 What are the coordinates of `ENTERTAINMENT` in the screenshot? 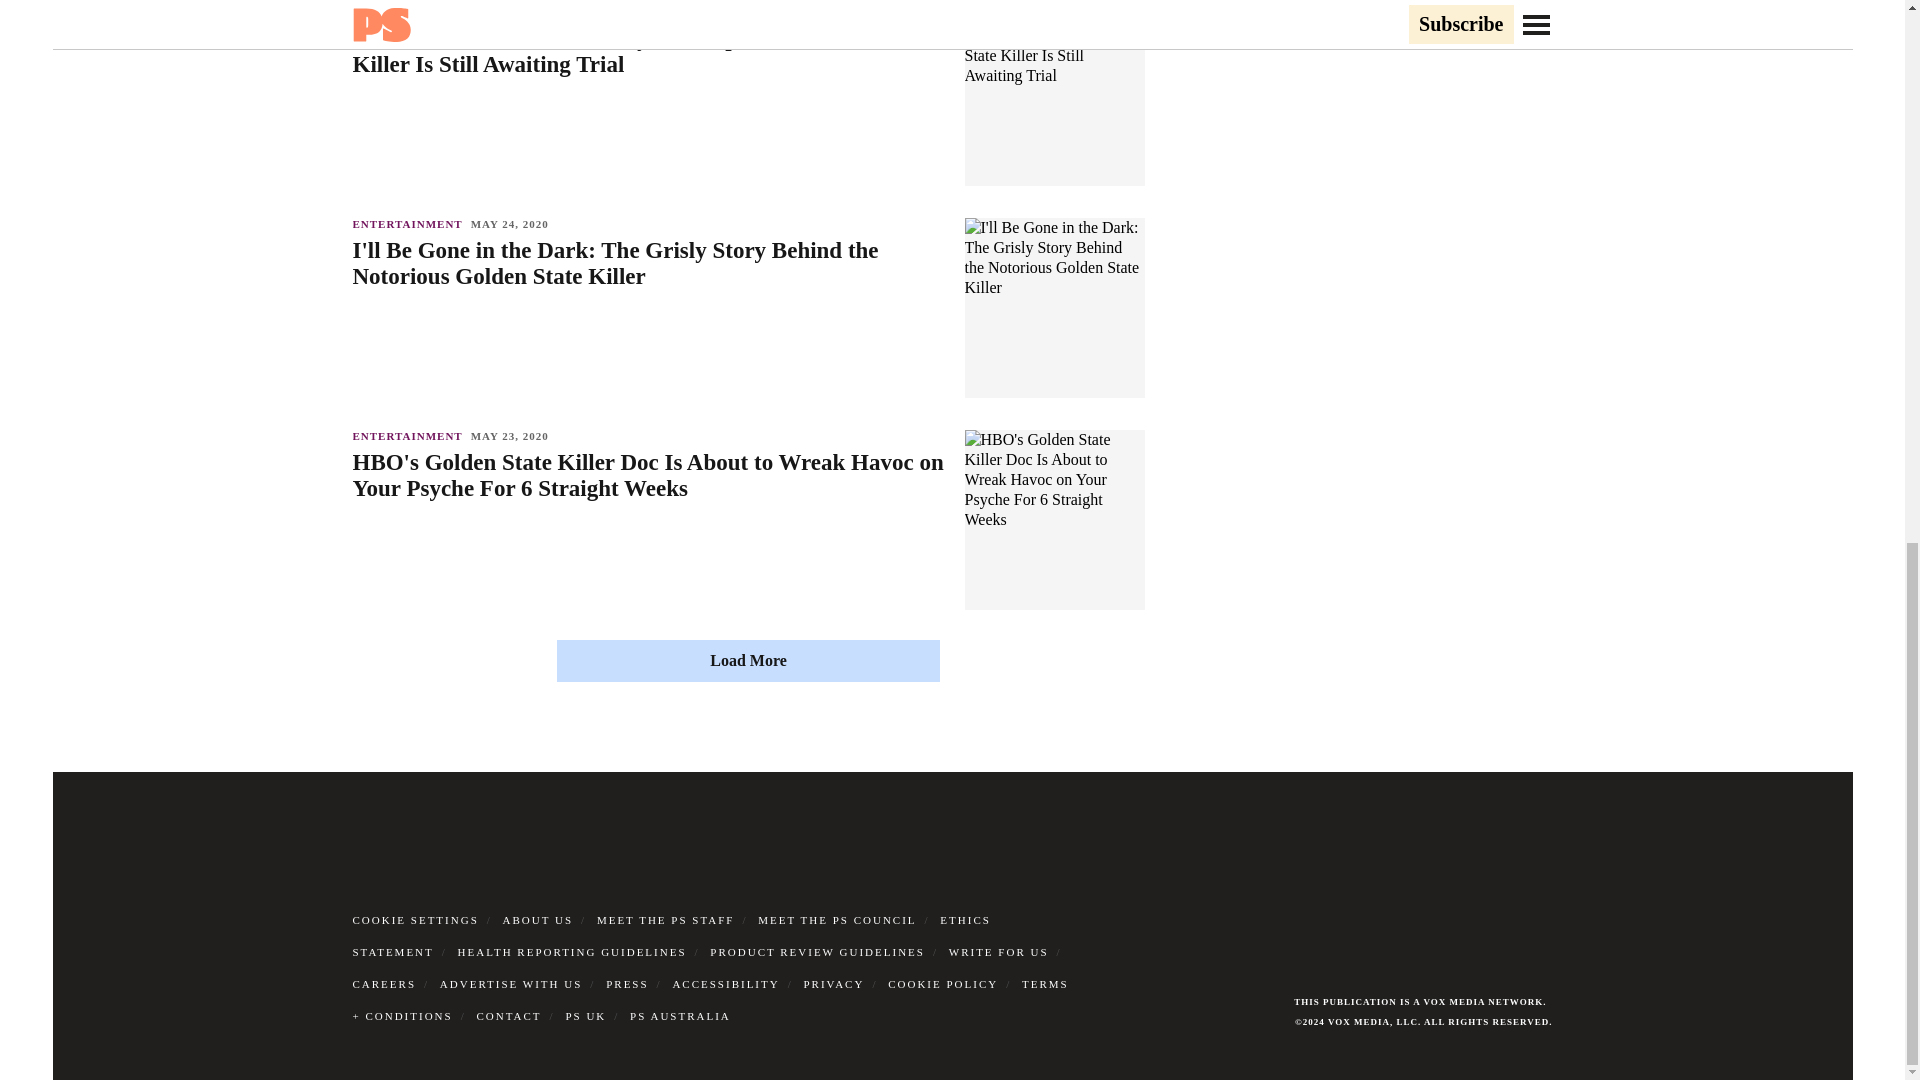 It's located at (410, 224).